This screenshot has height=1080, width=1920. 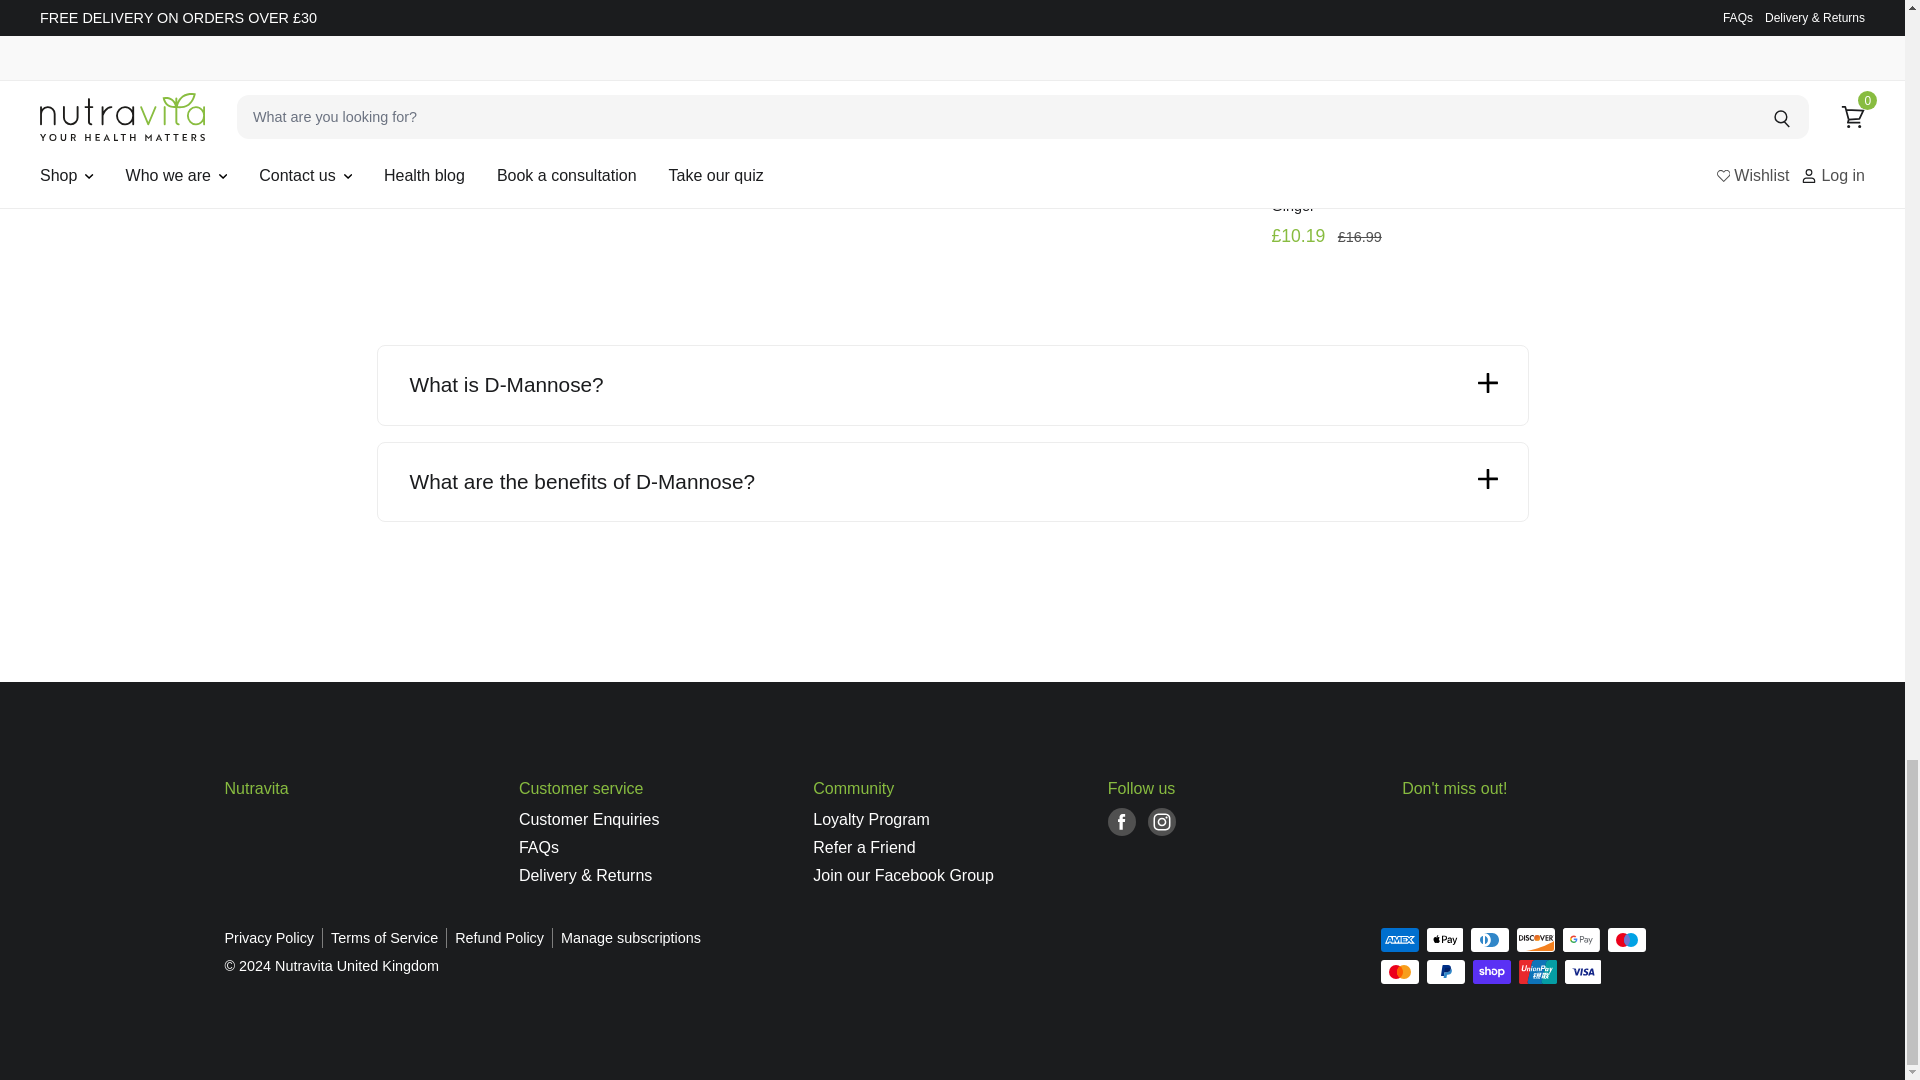 What do you see at coordinates (512, 96) in the screenshot?
I see `Black Maca Root Complex 5000mg - 180 Vegan Capsules` at bounding box center [512, 96].